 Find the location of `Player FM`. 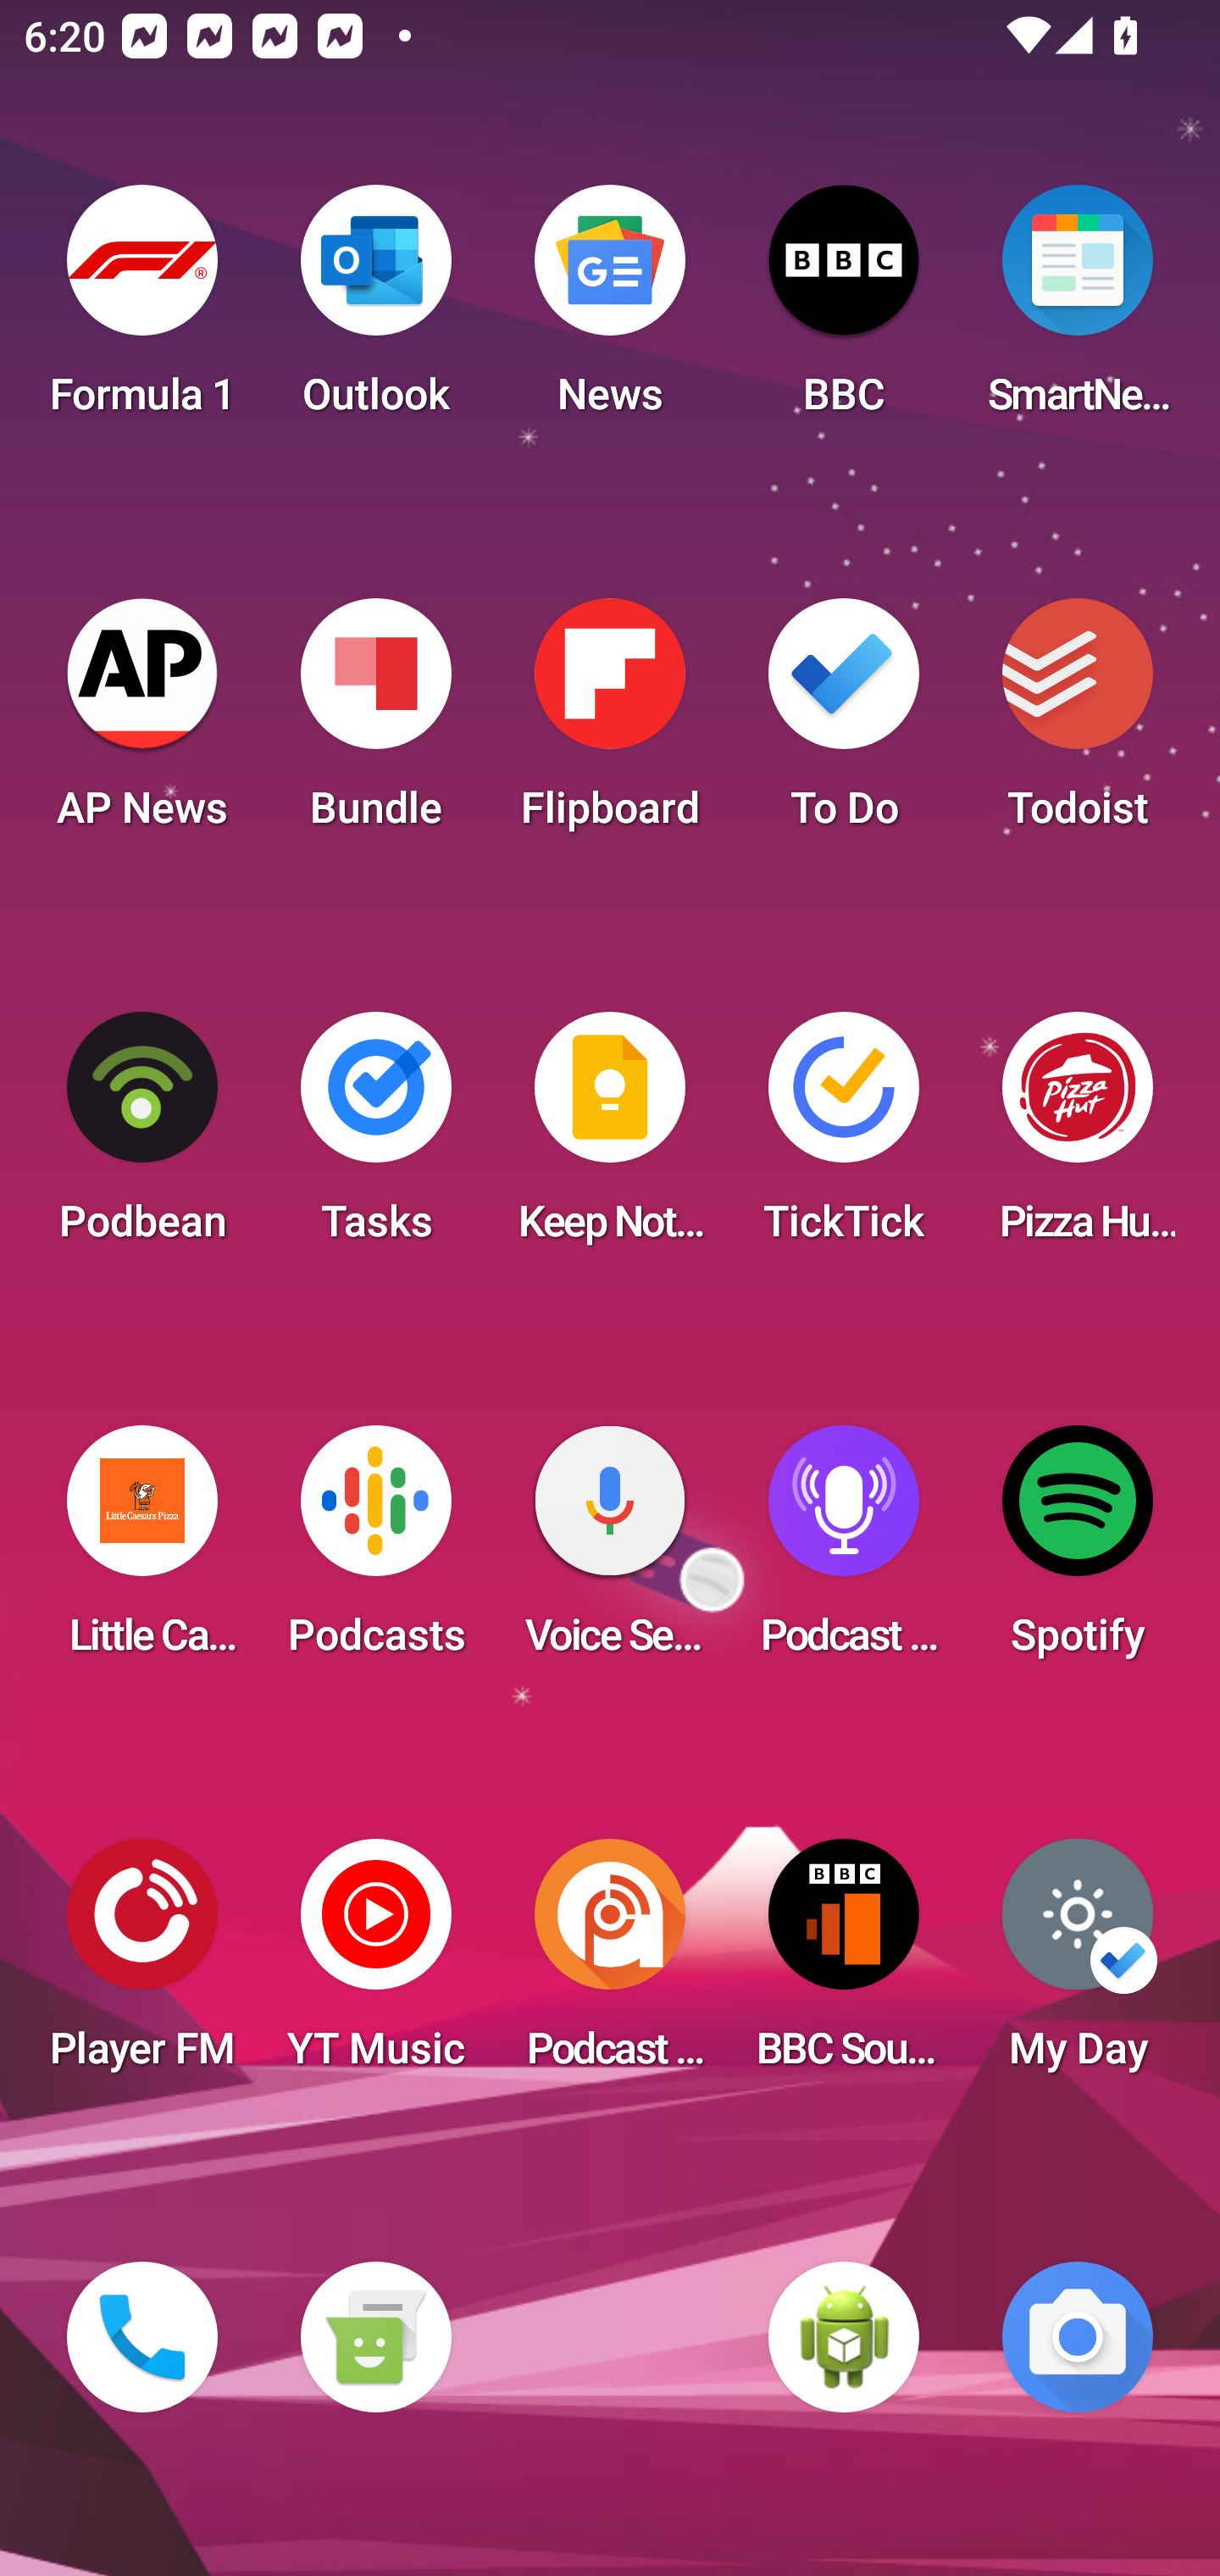

Player FM is located at coordinates (142, 1964).